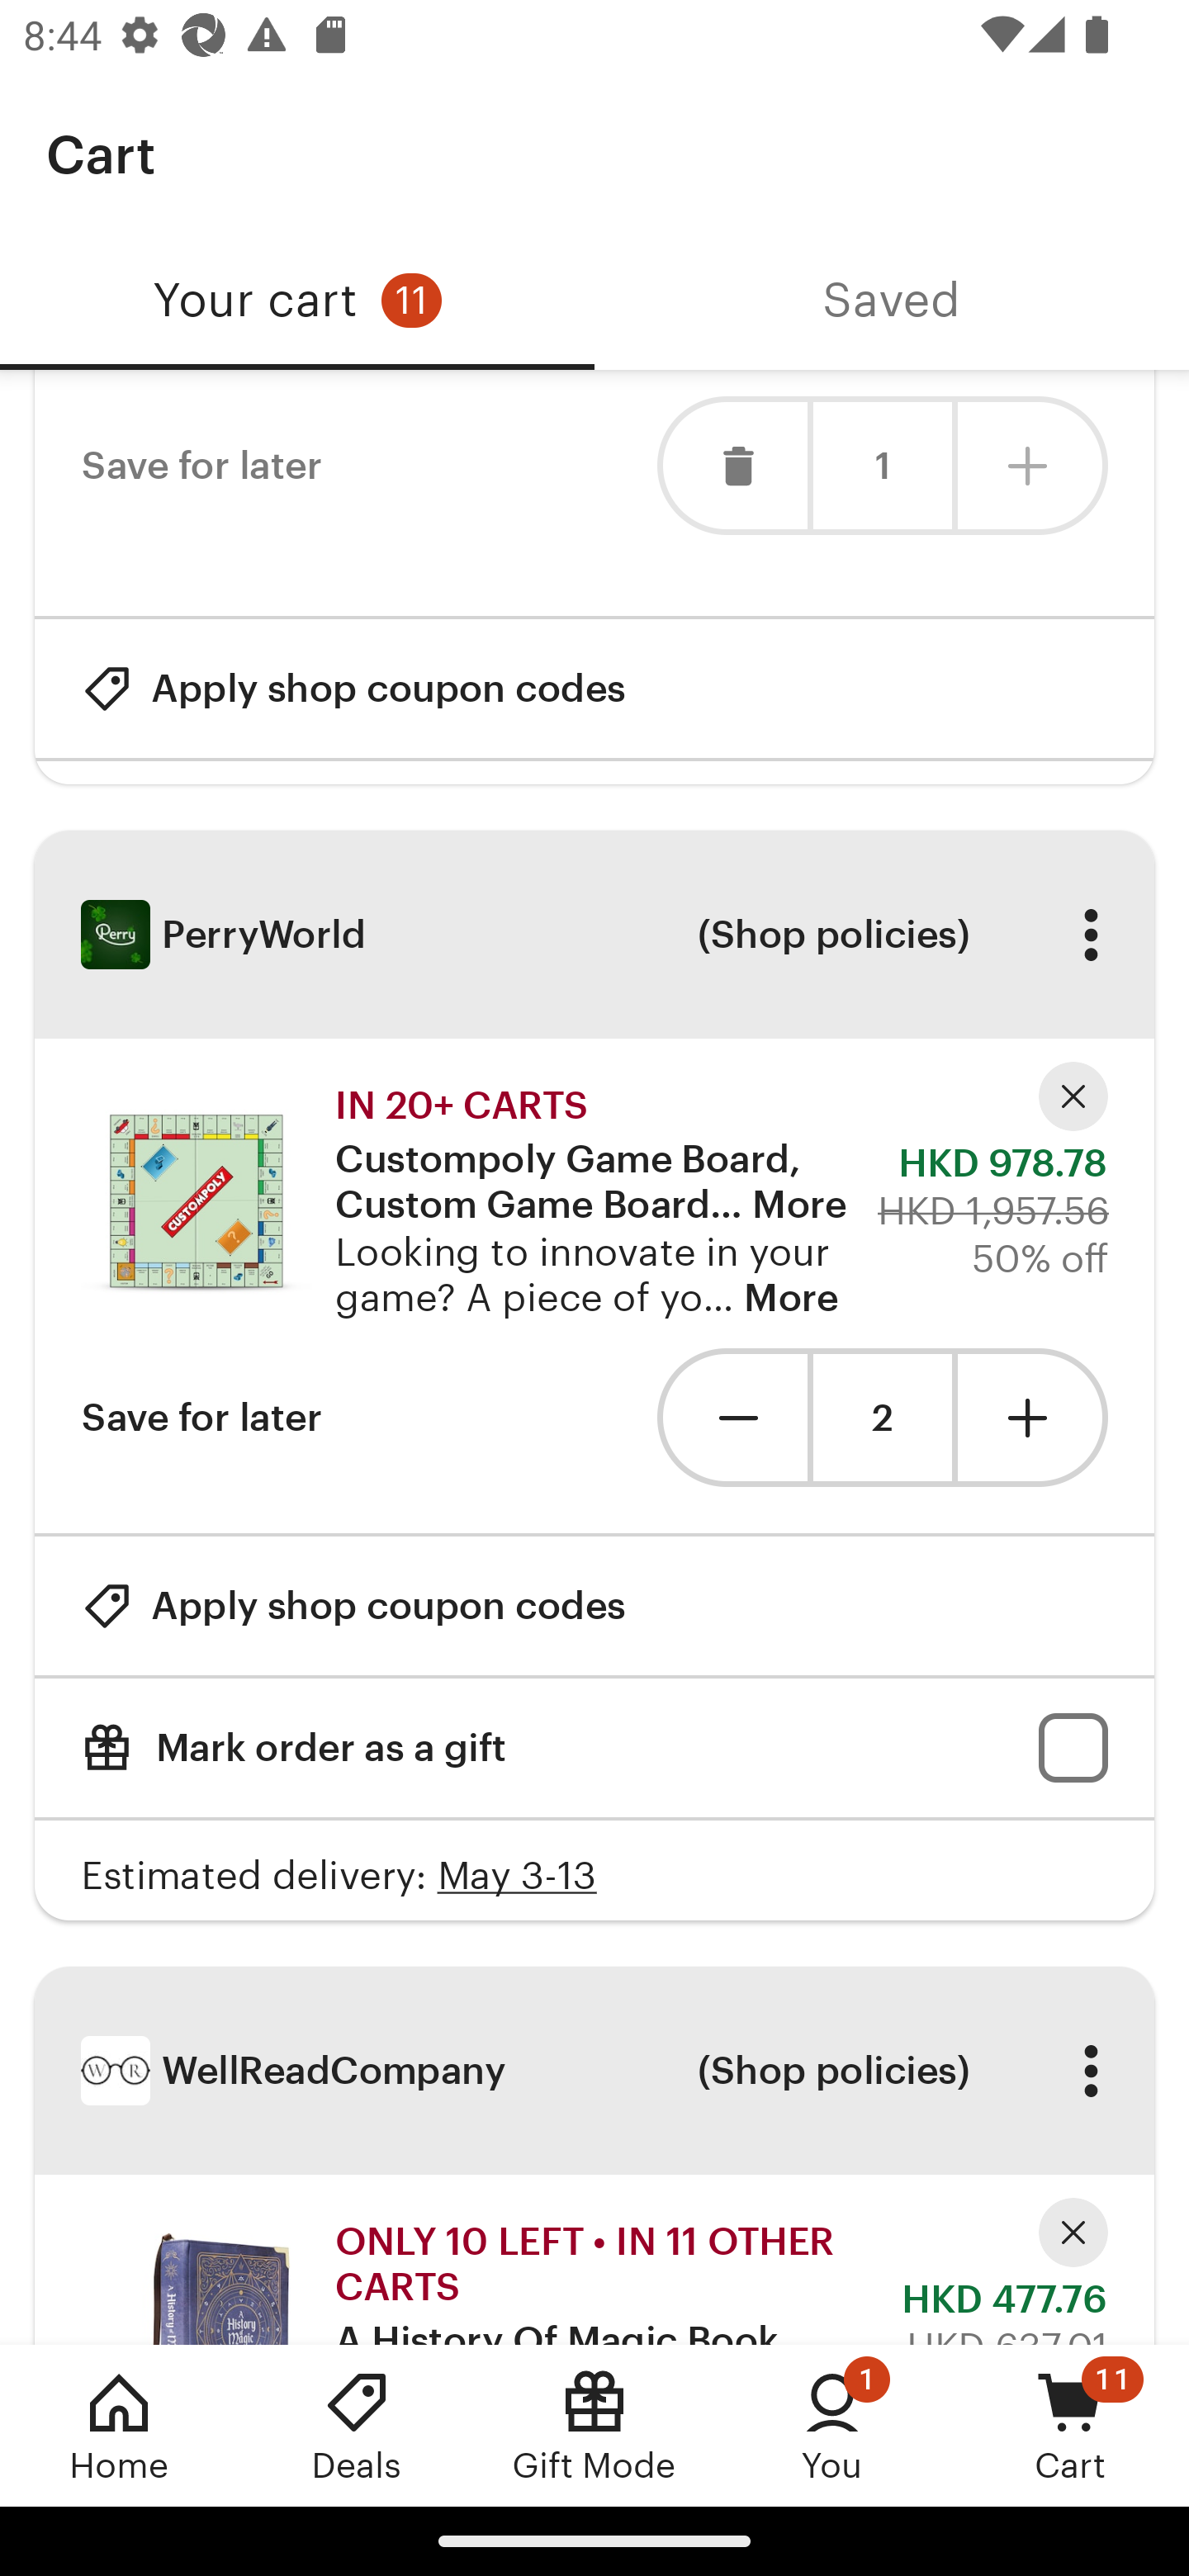  I want to click on (Shop policies), so click(832, 935).